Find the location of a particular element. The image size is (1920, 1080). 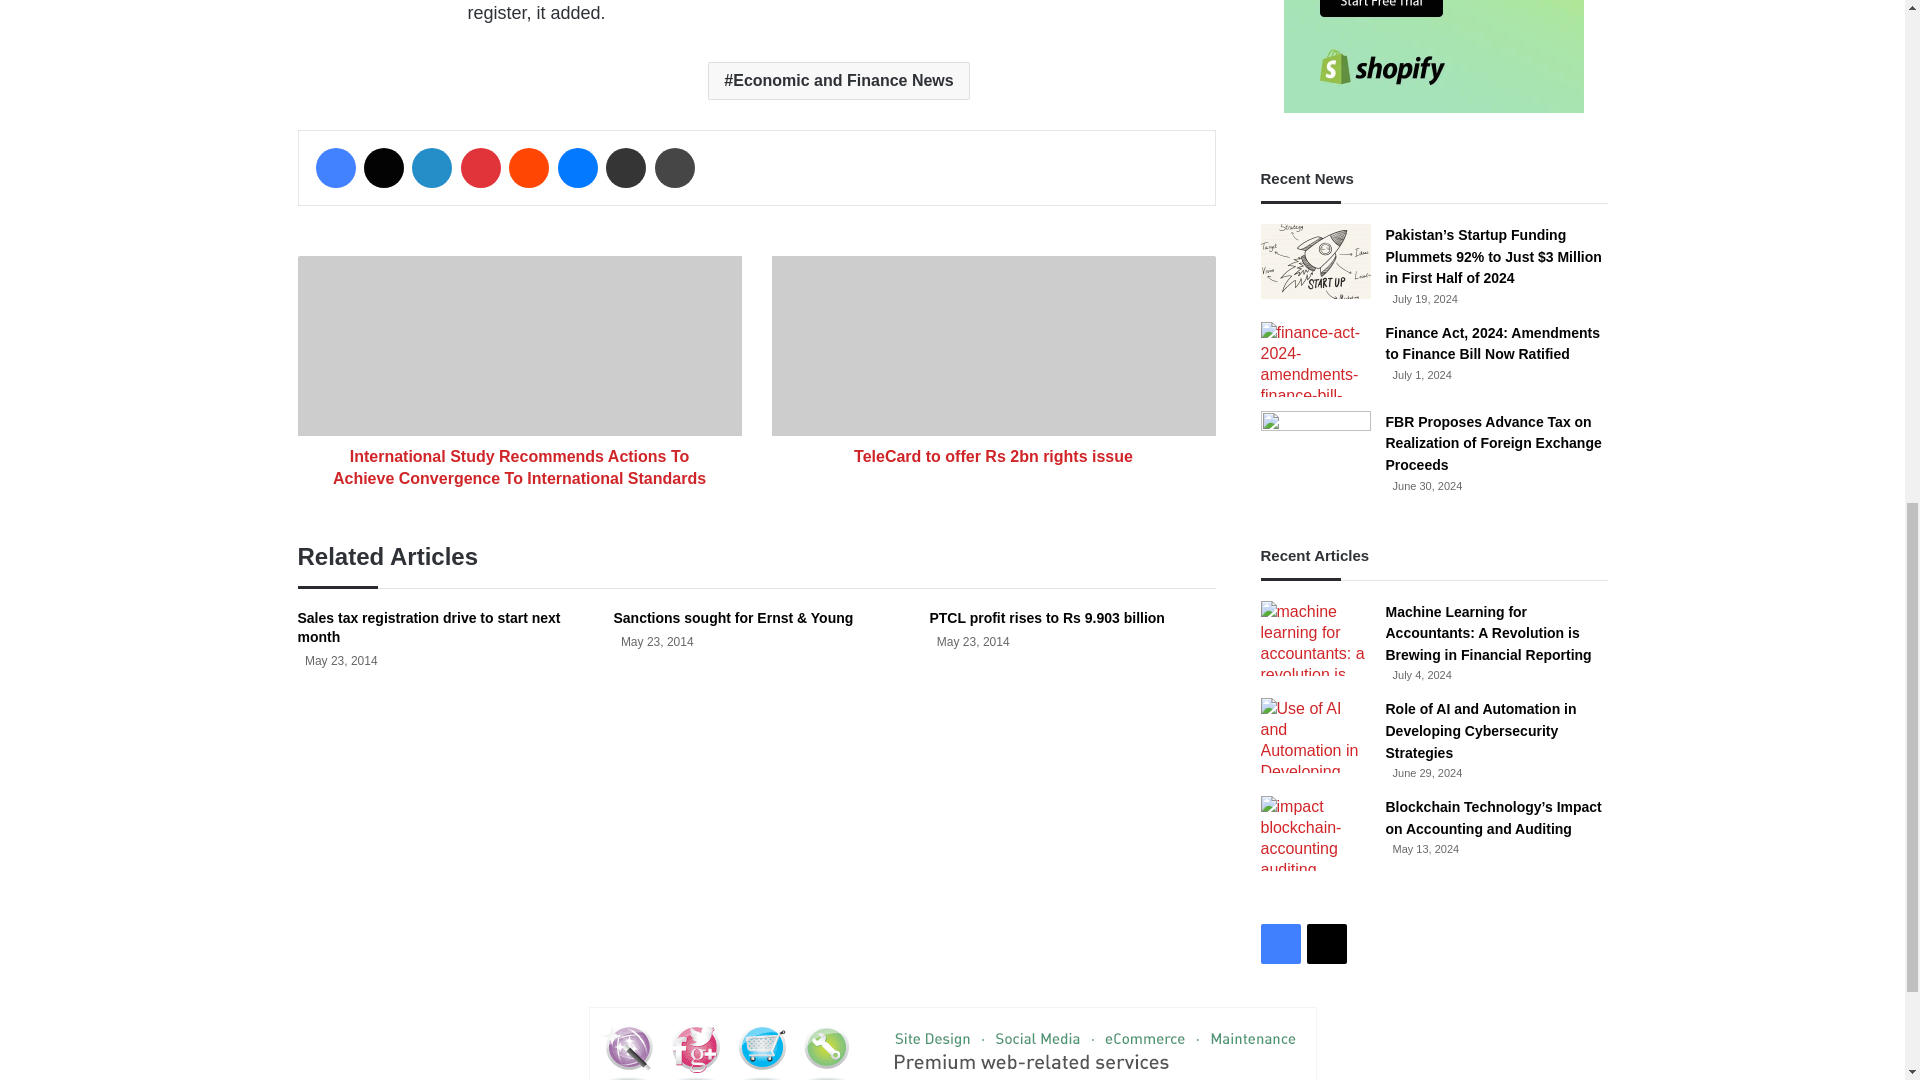

LinkedIn is located at coordinates (432, 167).